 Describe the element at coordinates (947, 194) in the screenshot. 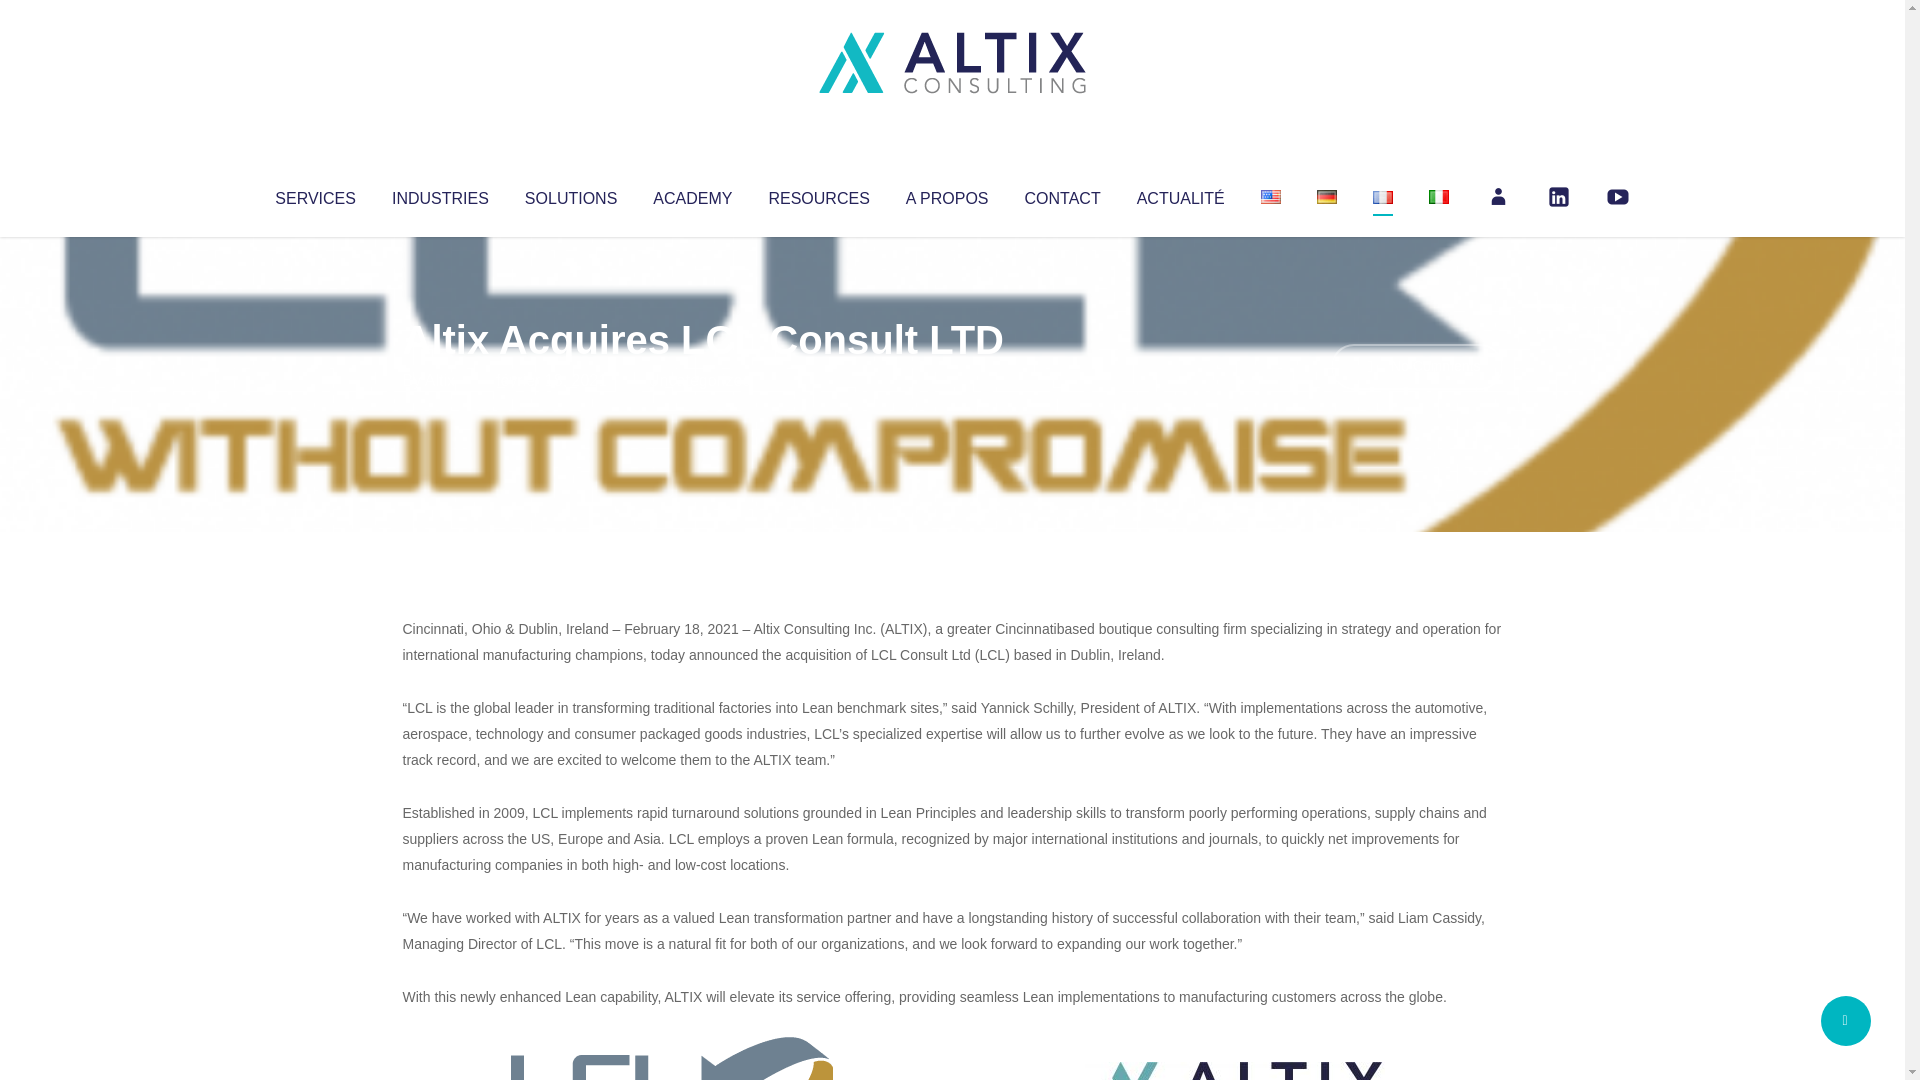

I see `A PROPOS` at that location.